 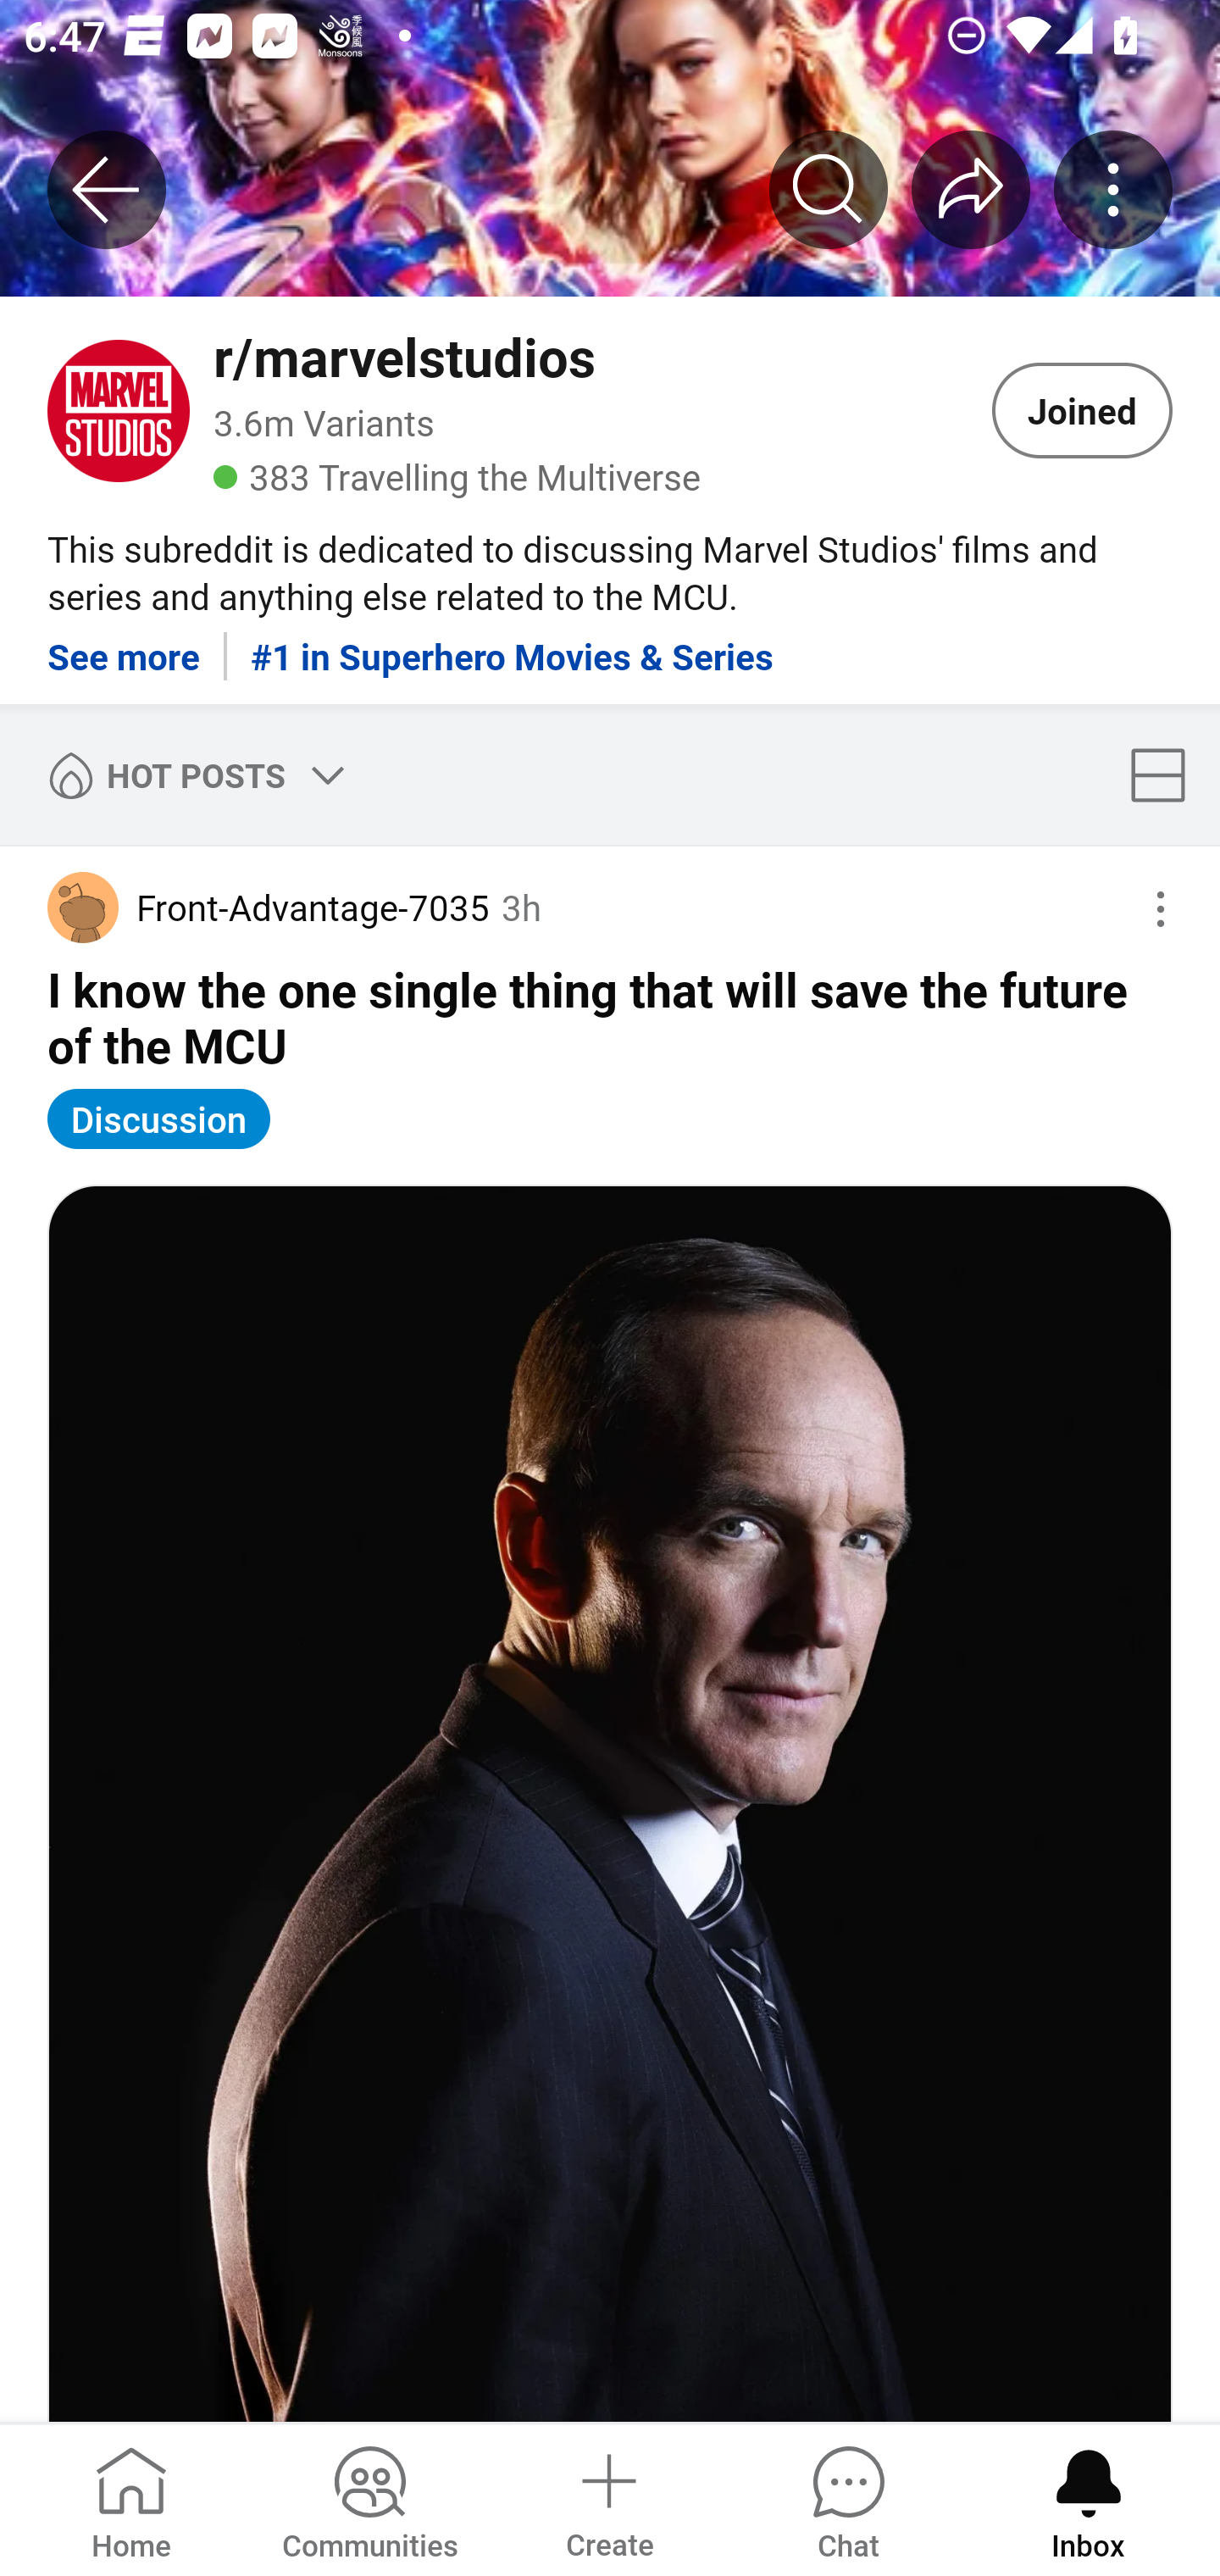 What do you see at coordinates (608, 2498) in the screenshot?
I see `Create a post Create` at bounding box center [608, 2498].